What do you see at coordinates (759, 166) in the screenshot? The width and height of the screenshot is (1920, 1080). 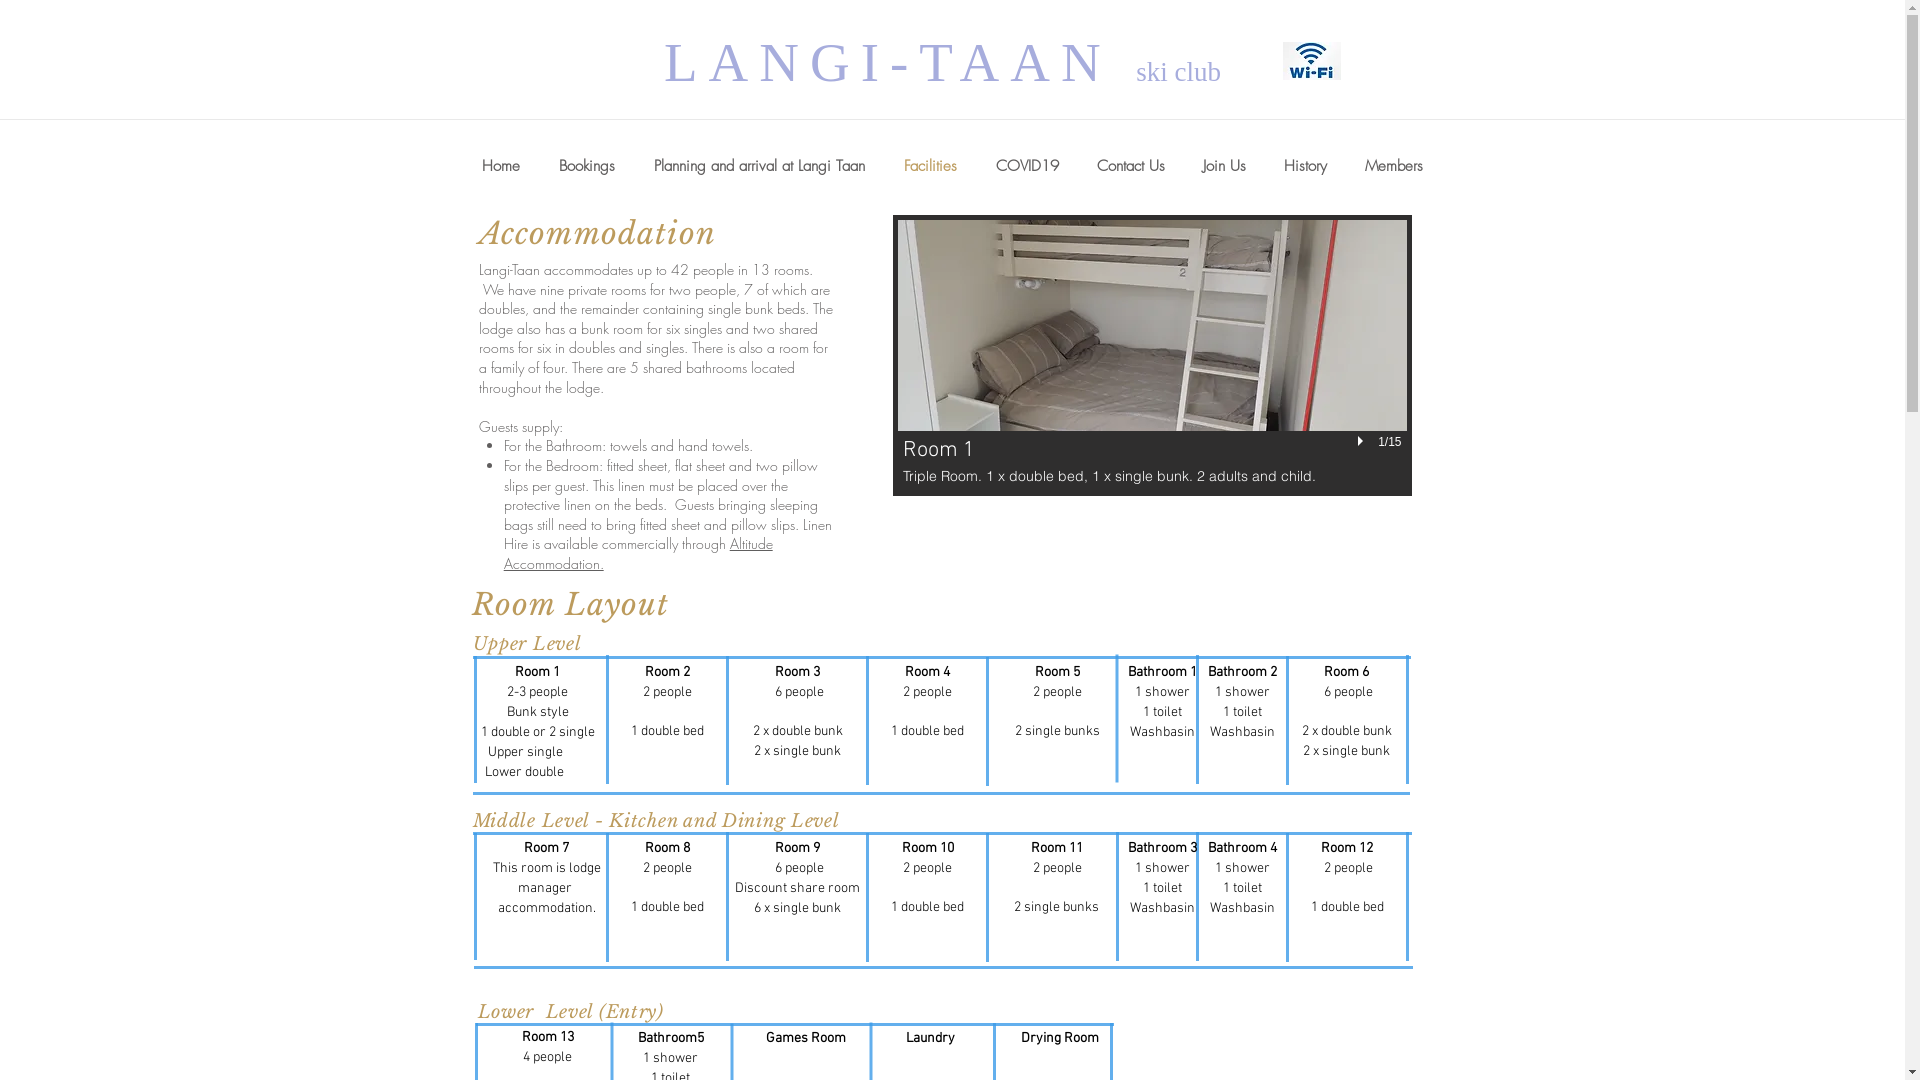 I see `Planning and arrival at Langi Taan` at bounding box center [759, 166].